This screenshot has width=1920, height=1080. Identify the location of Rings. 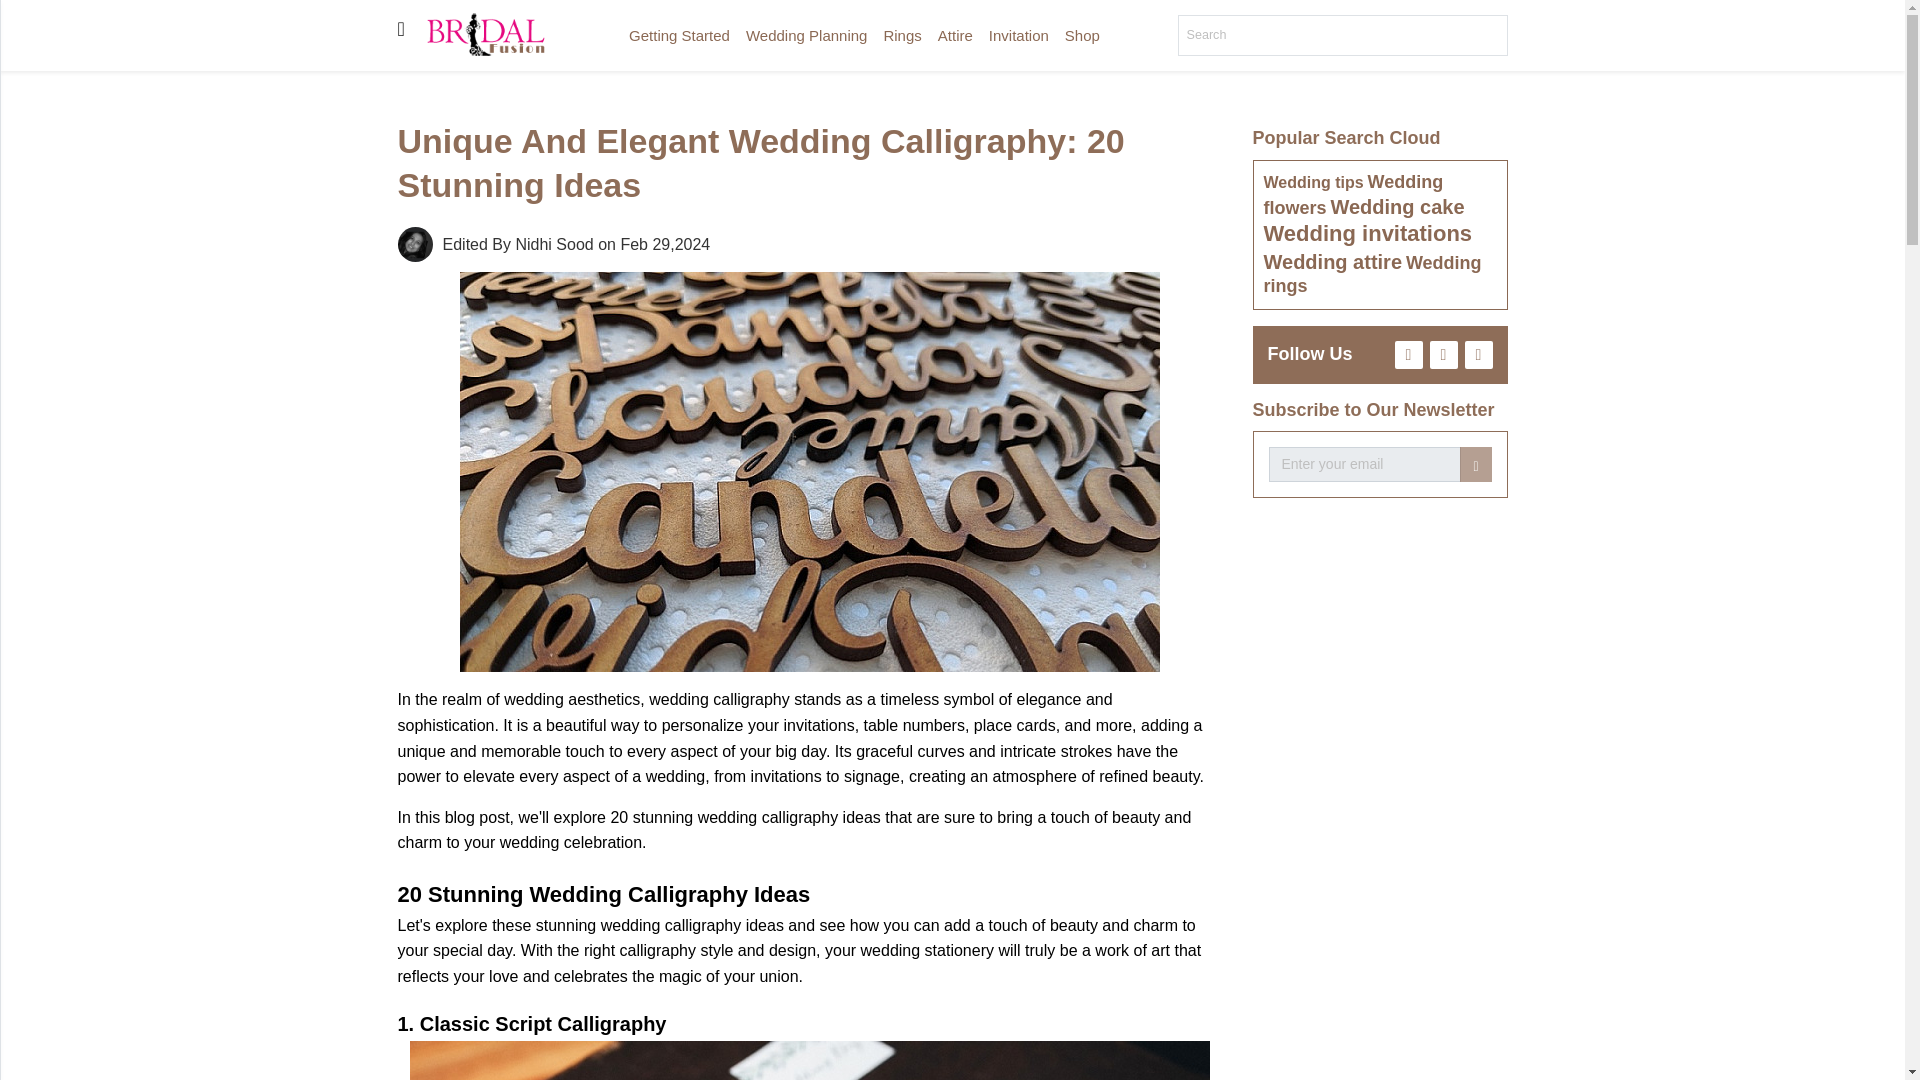
(20, 203).